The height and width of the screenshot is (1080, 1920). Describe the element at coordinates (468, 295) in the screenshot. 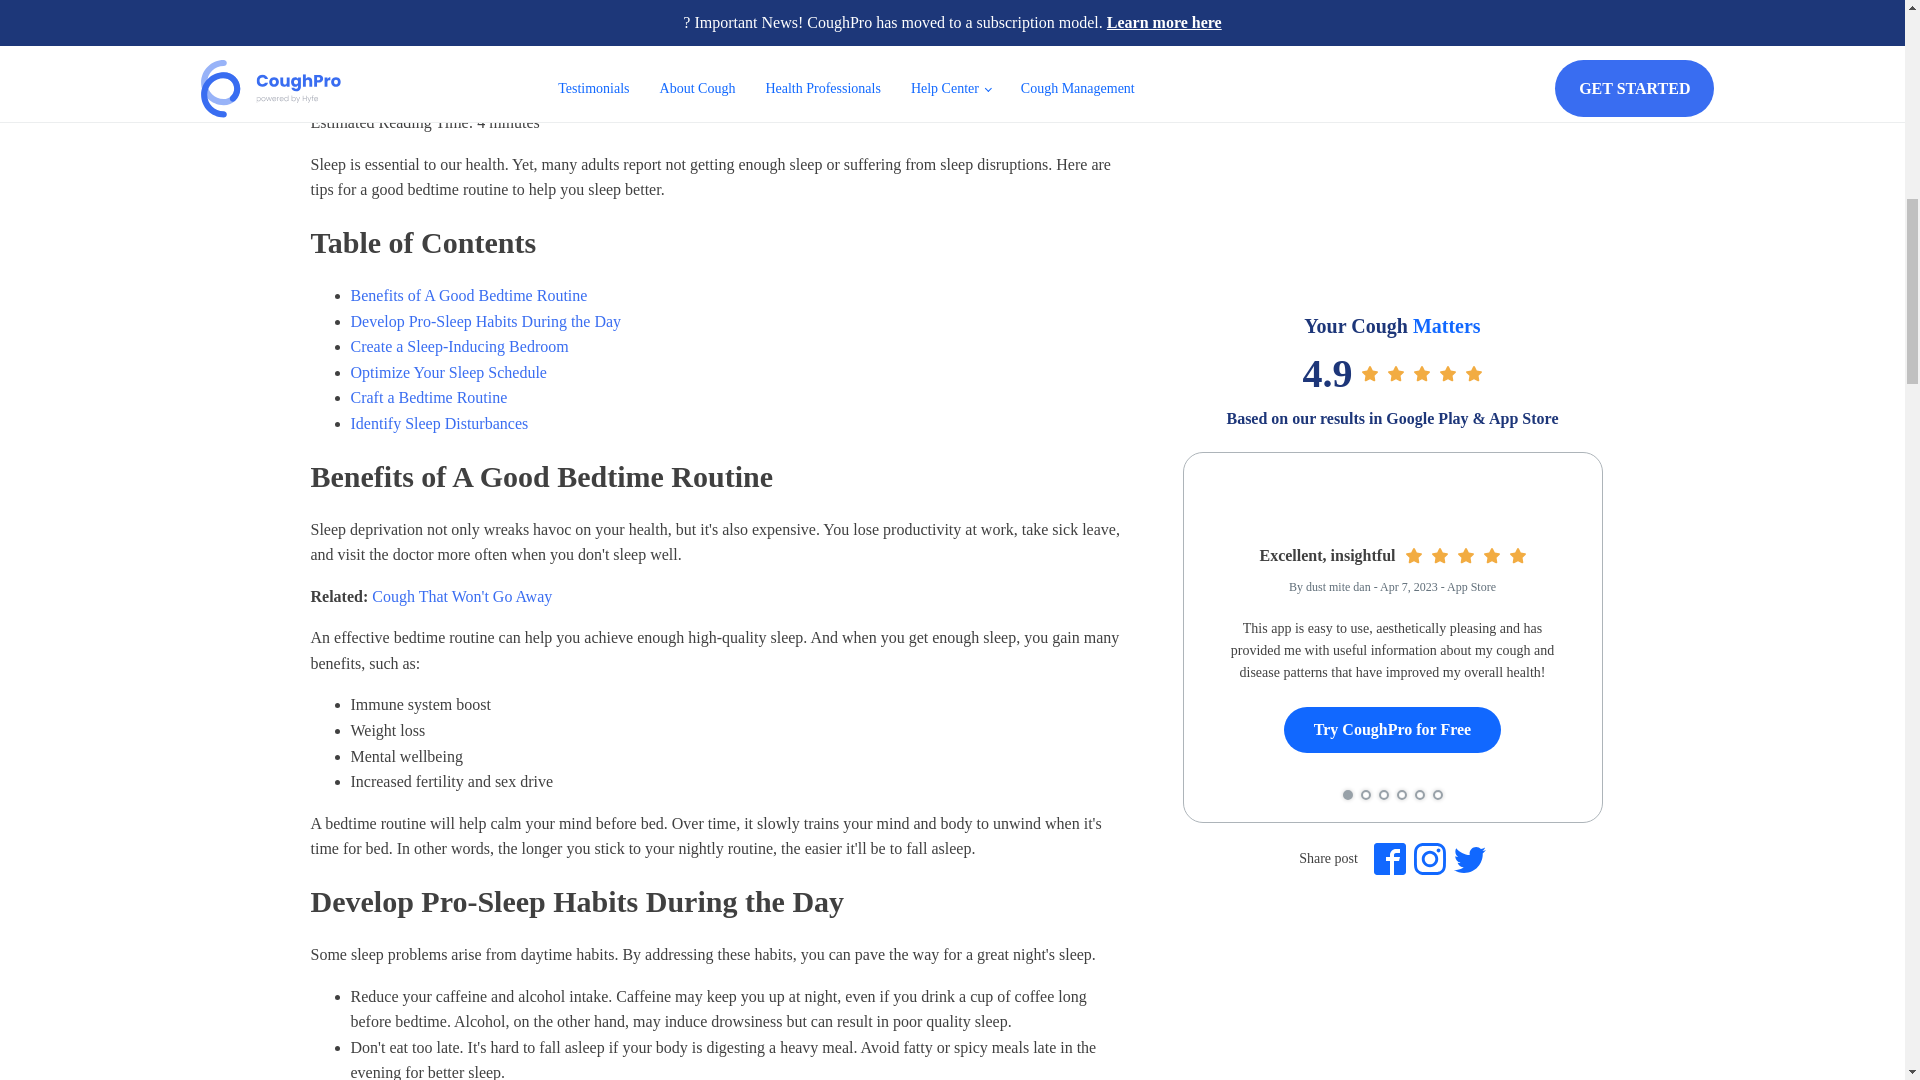

I see `Benefits of A Good Bedtime Routine` at that location.